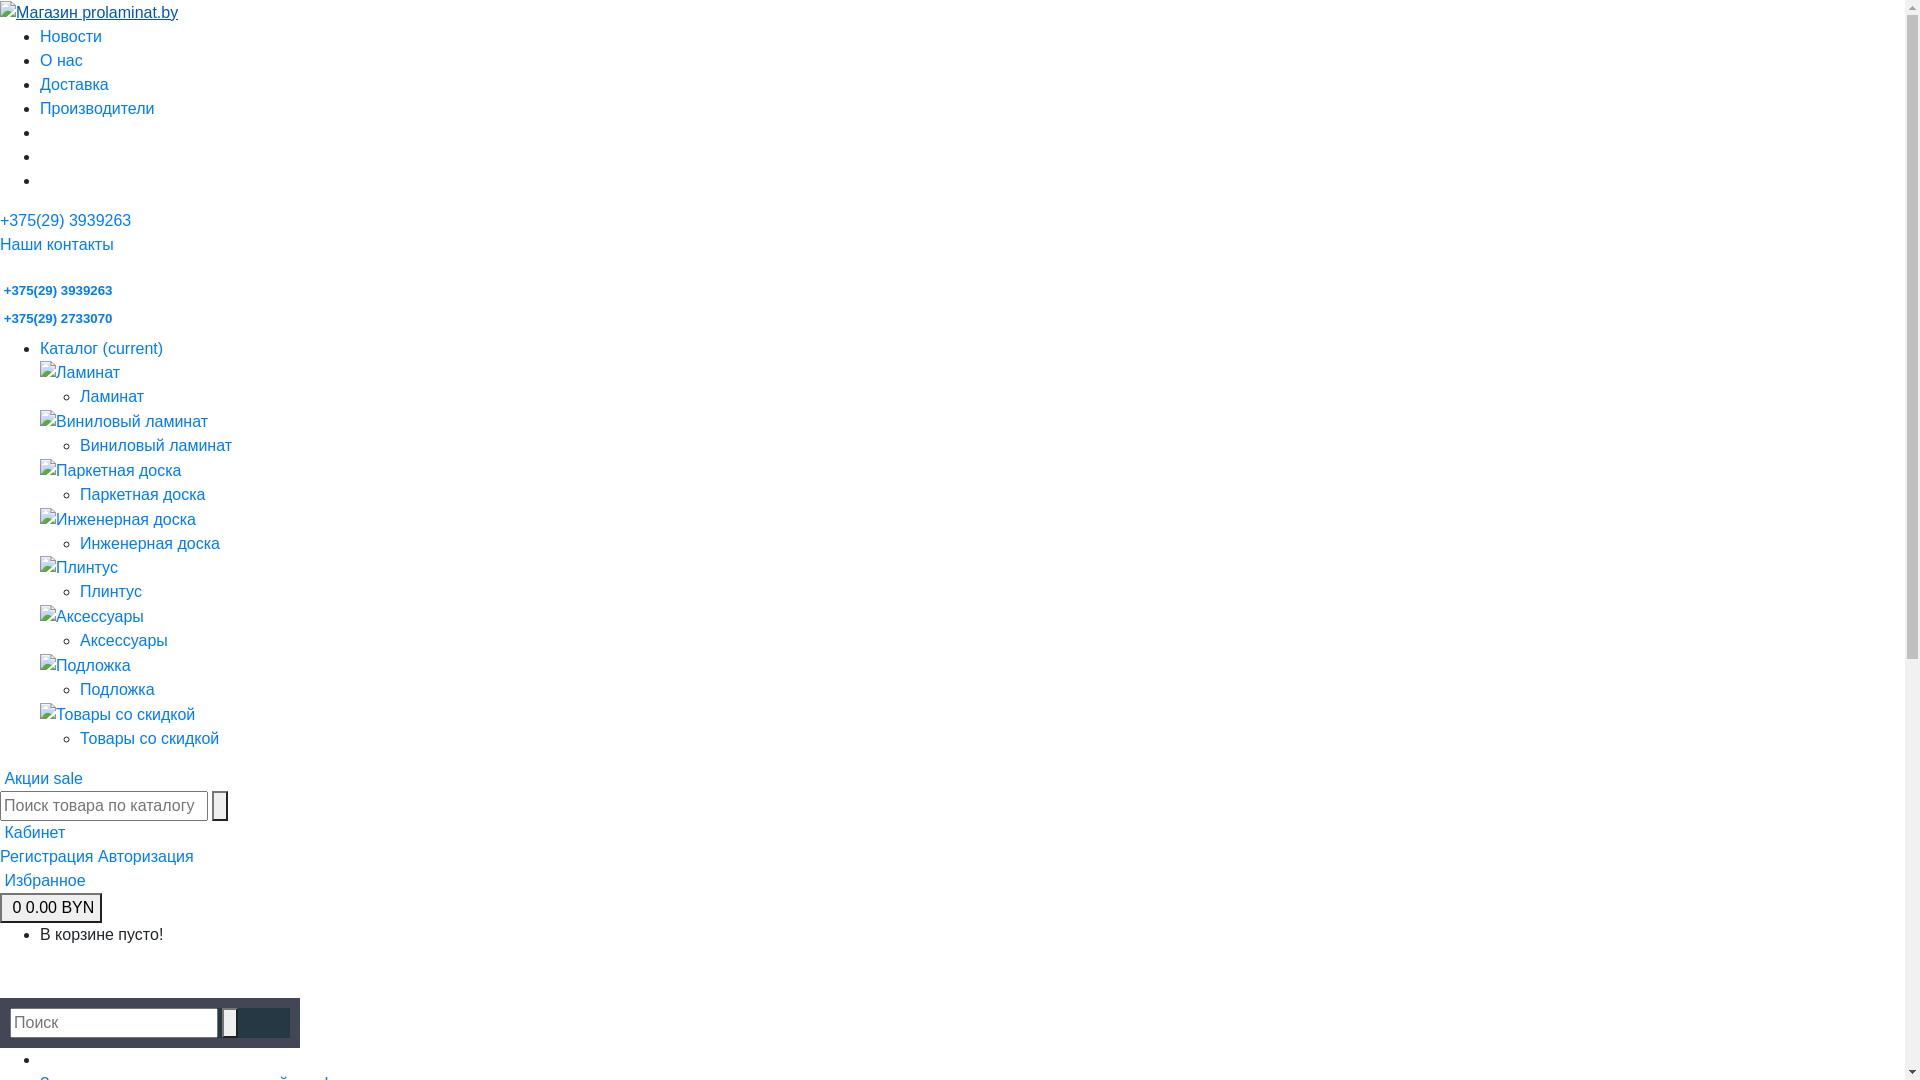 Image resolution: width=1920 pixels, height=1080 pixels. What do you see at coordinates (51, 908) in the screenshot?
I see `0 0.00 BYN` at bounding box center [51, 908].